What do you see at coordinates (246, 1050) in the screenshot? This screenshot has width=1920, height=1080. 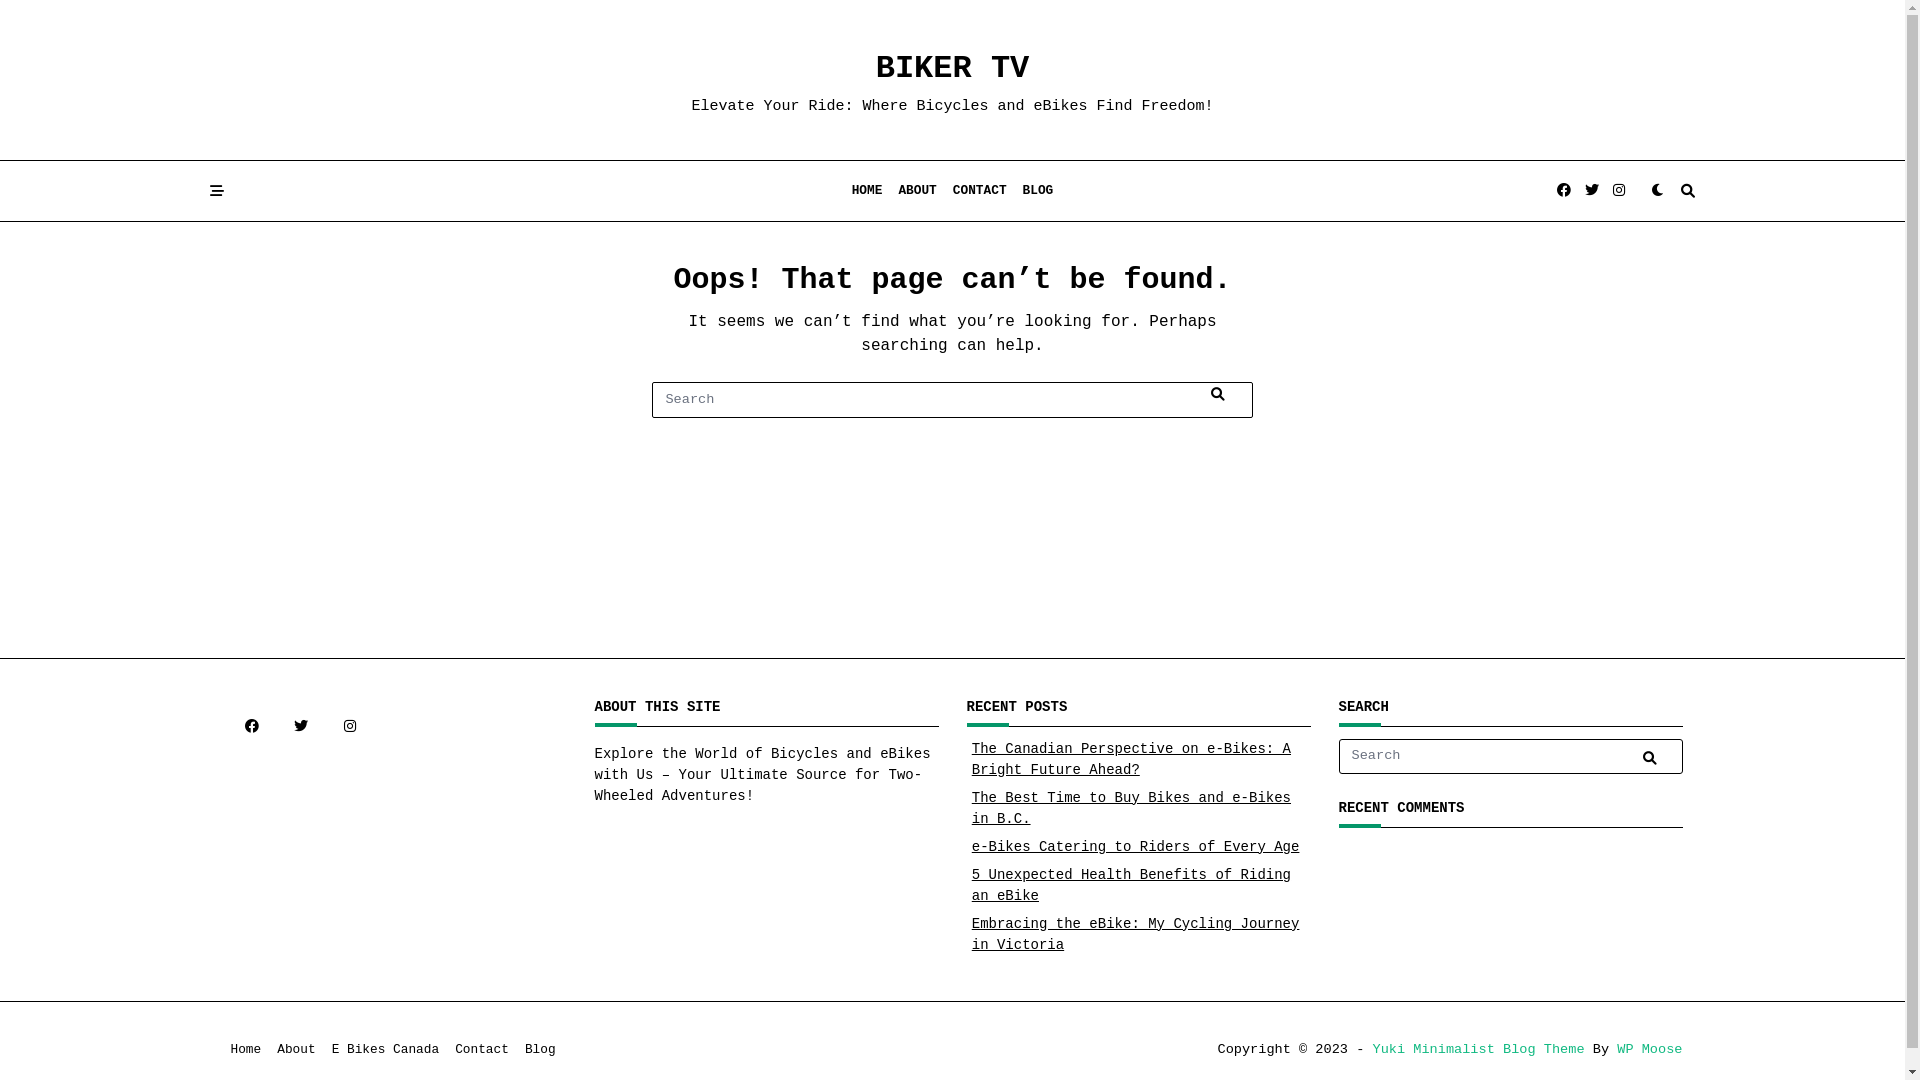 I see `Home` at bounding box center [246, 1050].